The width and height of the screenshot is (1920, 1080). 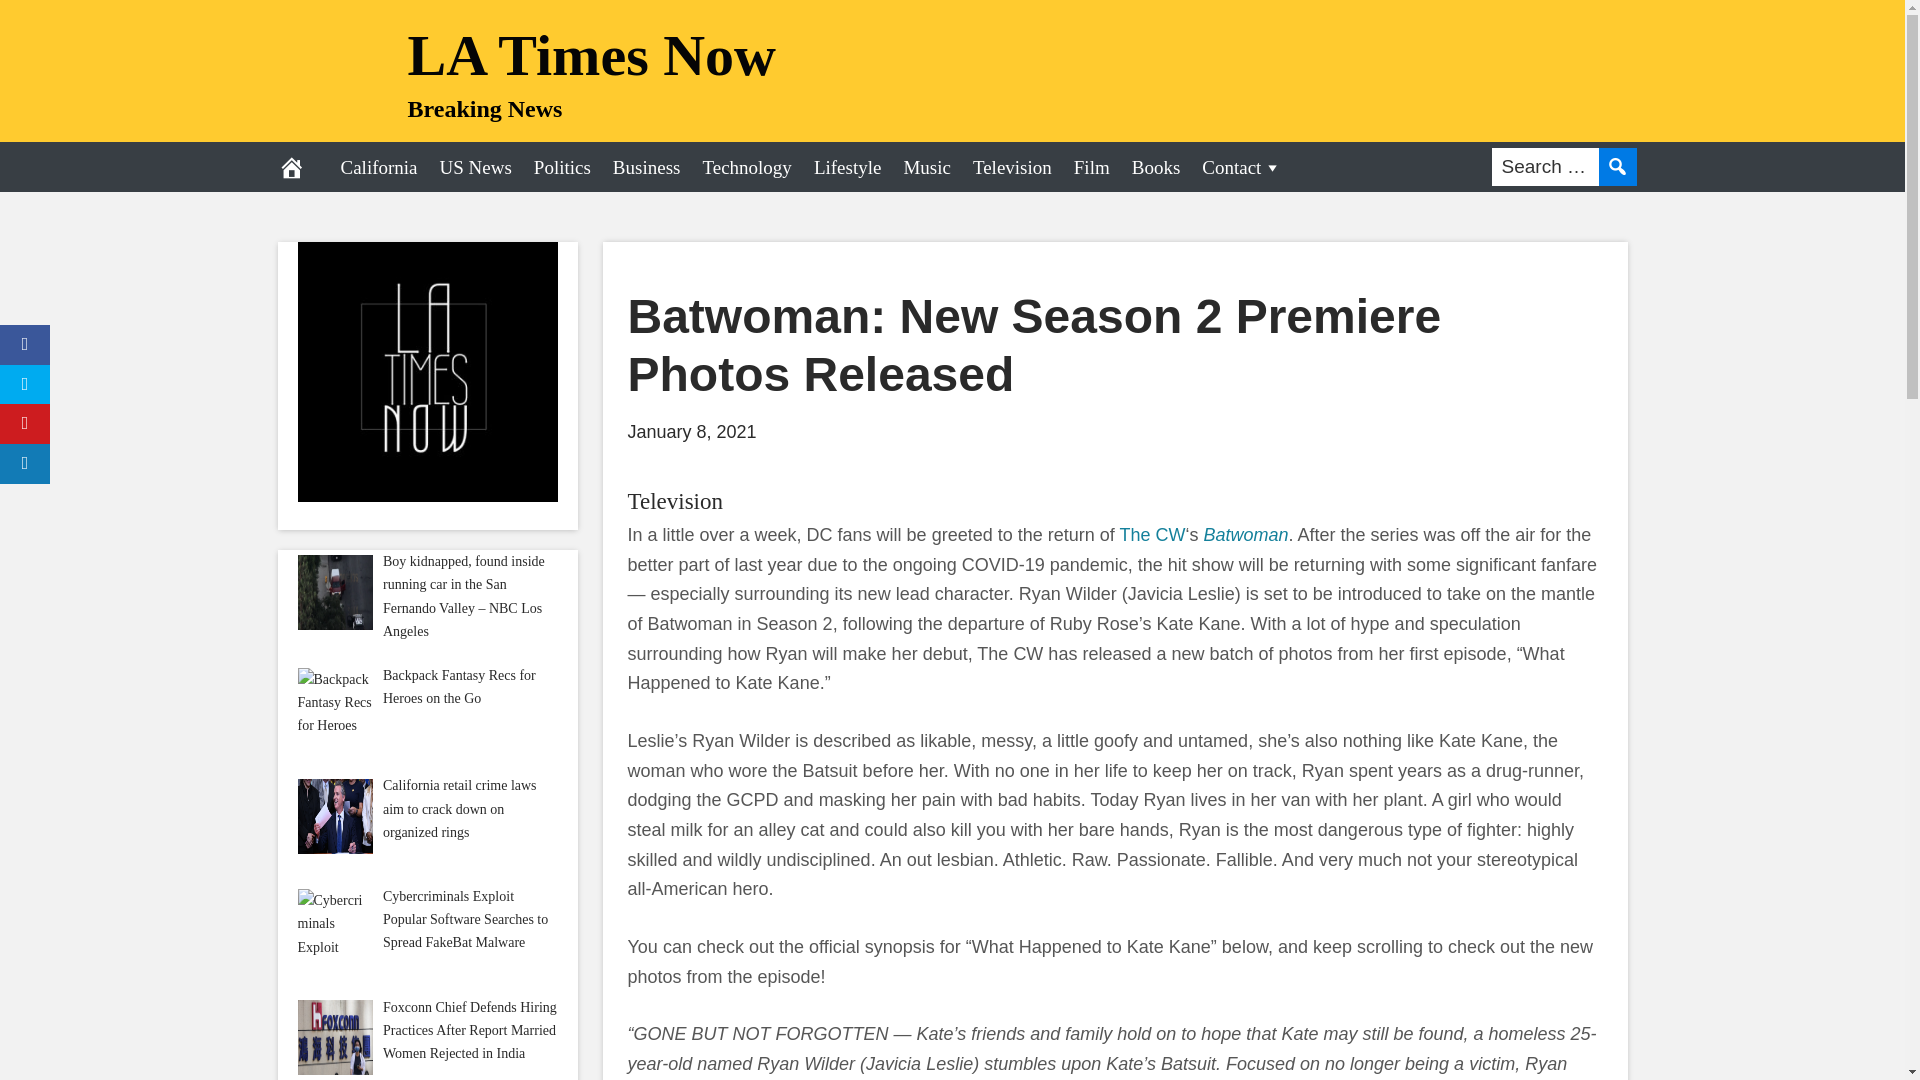 What do you see at coordinates (1092, 166) in the screenshot?
I see `Film` at bounding box center [1092, 166].